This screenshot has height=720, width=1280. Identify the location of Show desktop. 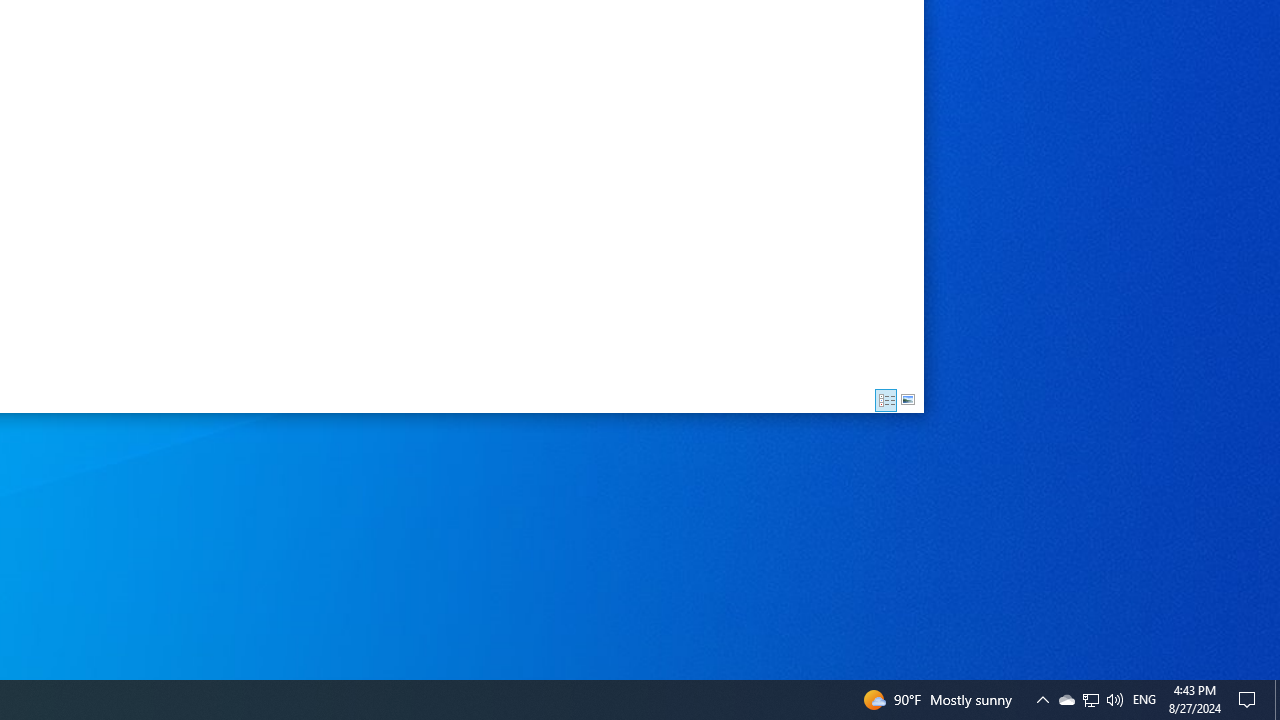
(1091, 700).